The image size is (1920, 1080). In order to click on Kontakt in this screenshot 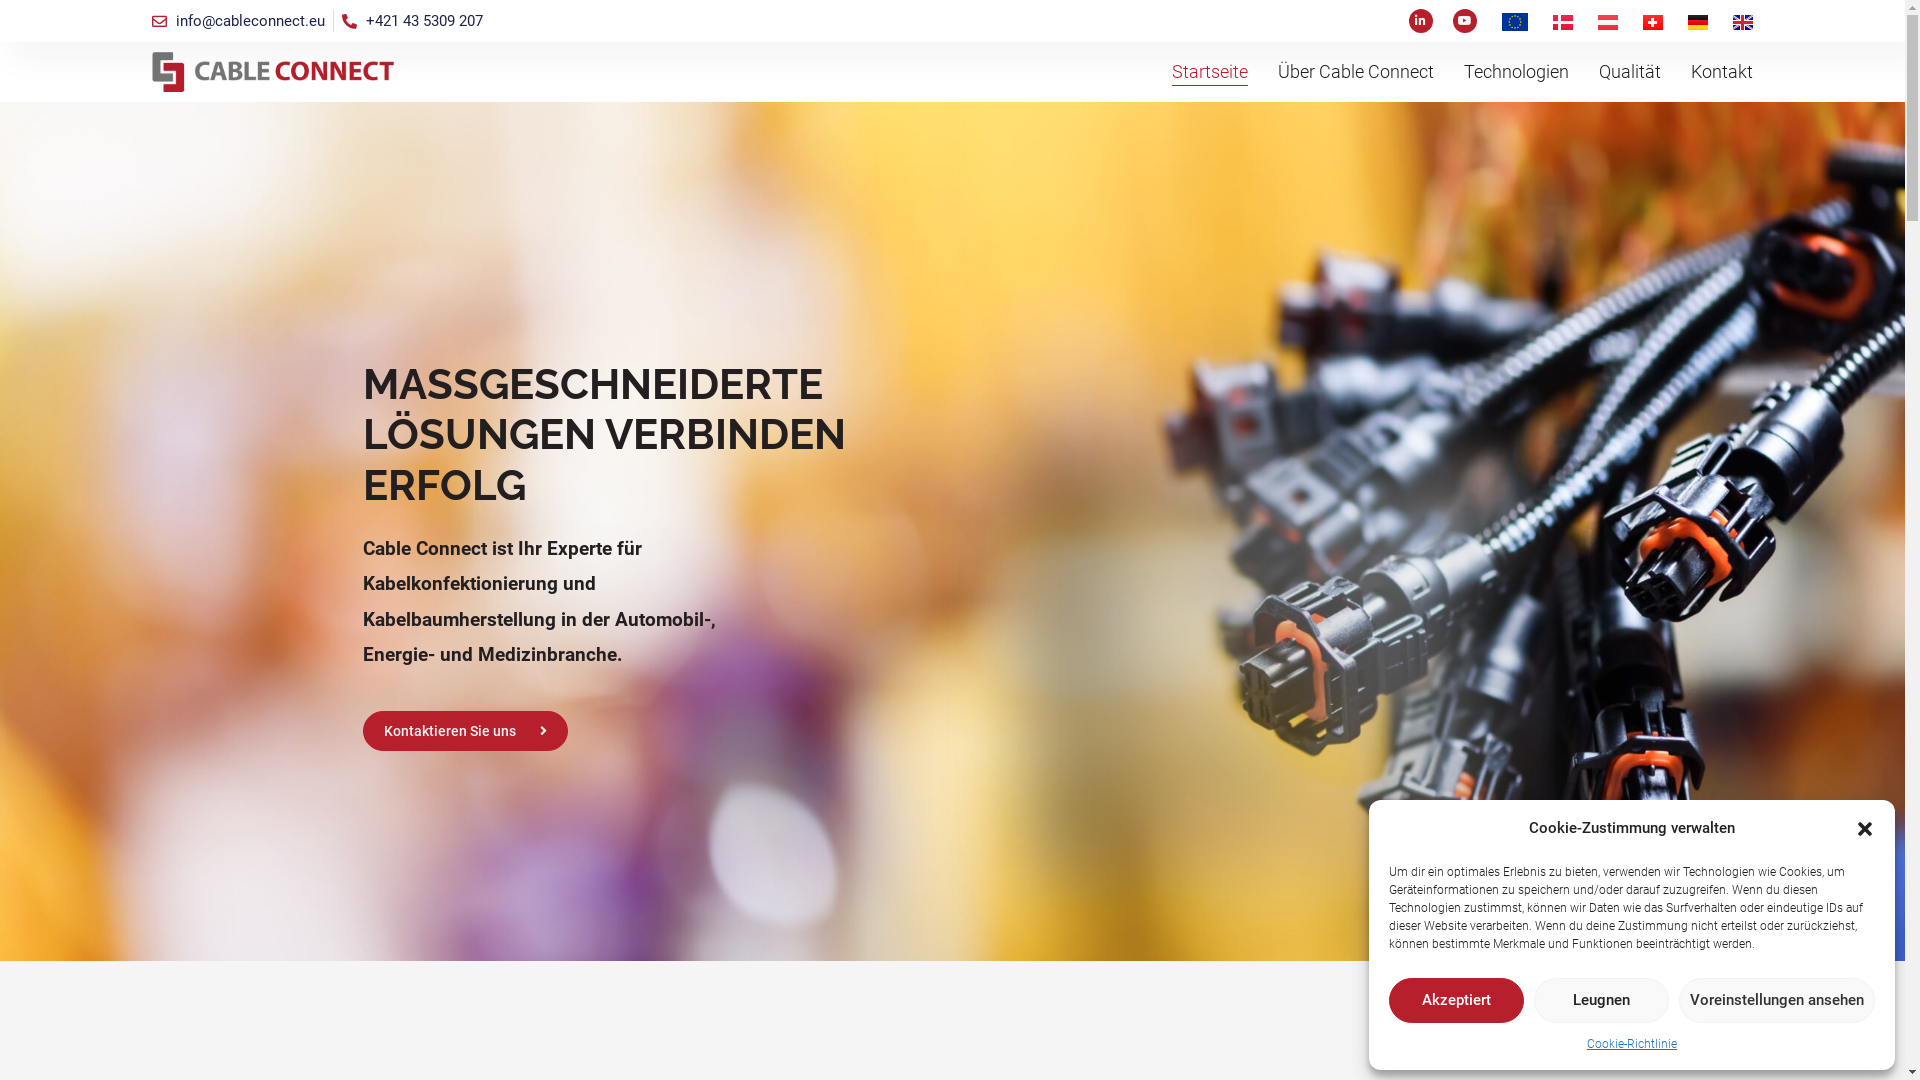, I will do `click(1722, 72)`.